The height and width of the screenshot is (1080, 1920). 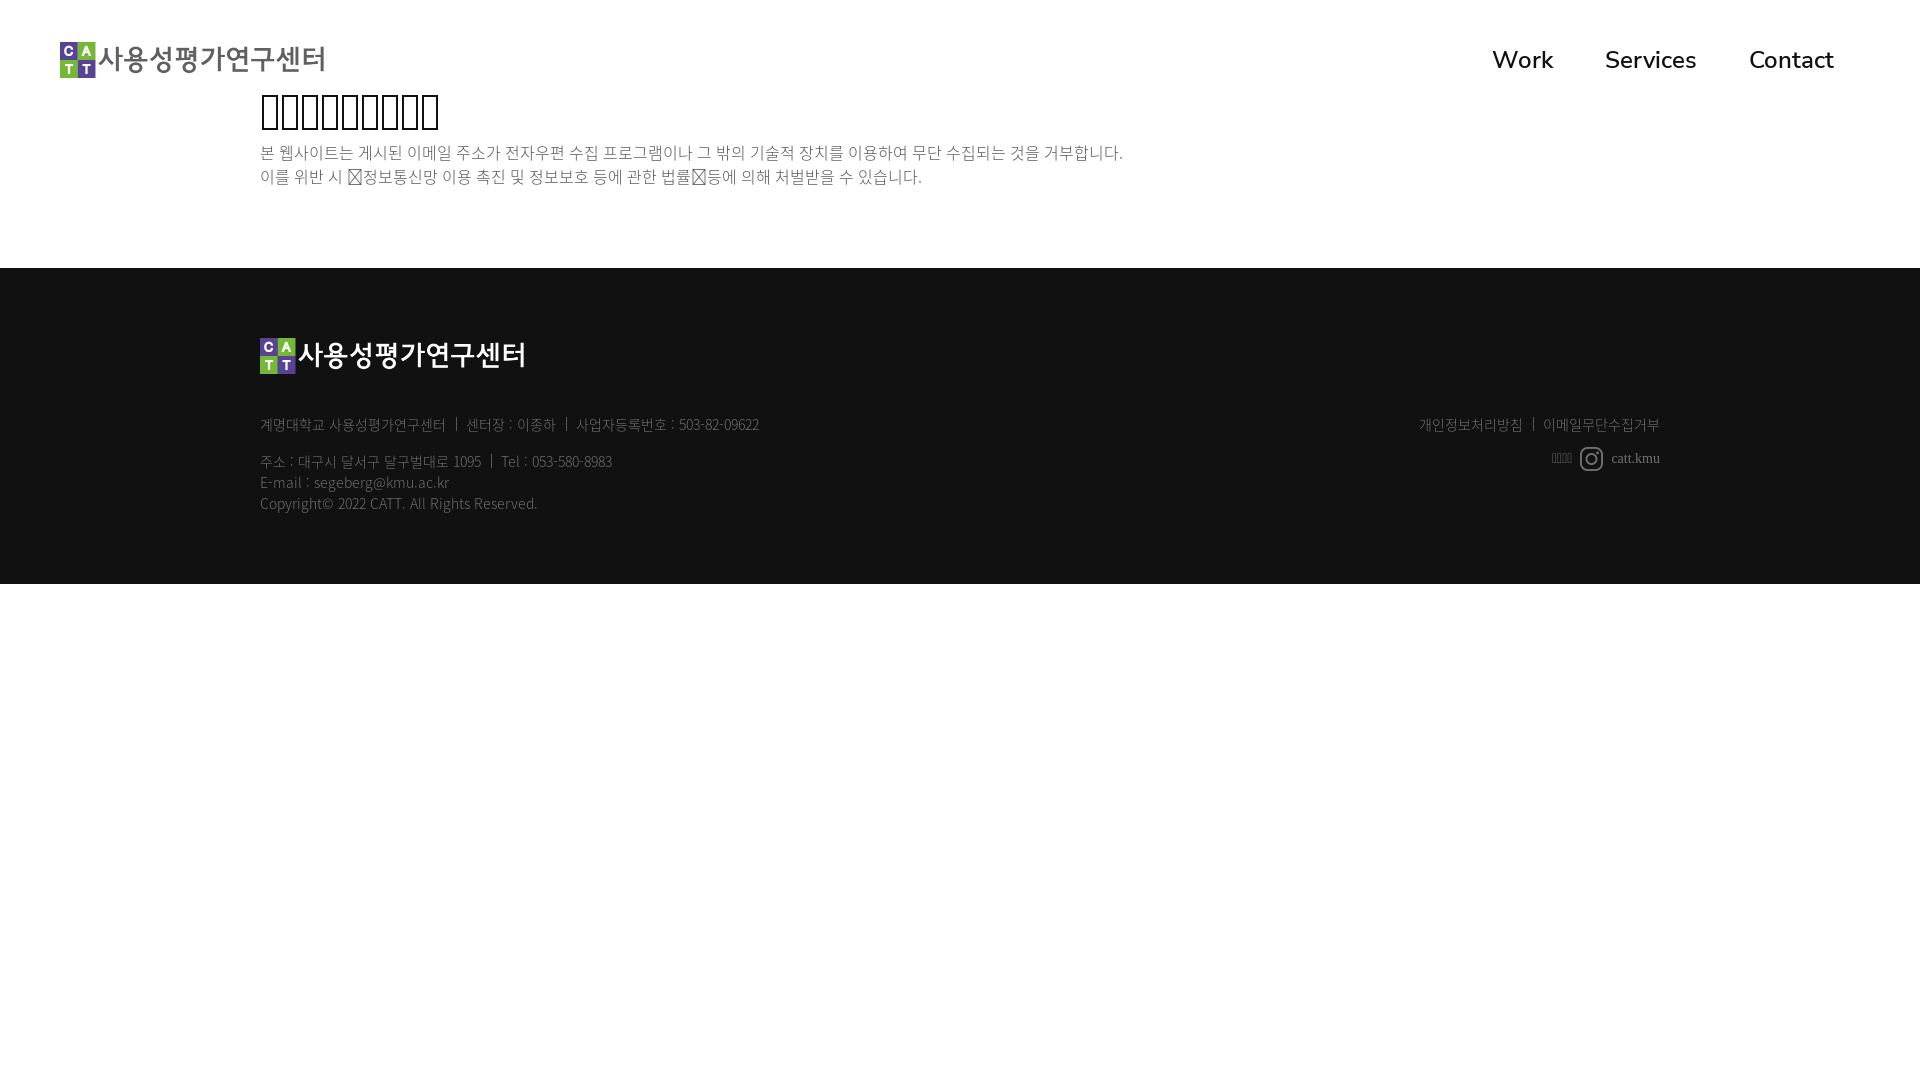 What do you see at coordinates (1651, 60) in the screenshot?
I see `Services` at bounding box center [1651, 60].